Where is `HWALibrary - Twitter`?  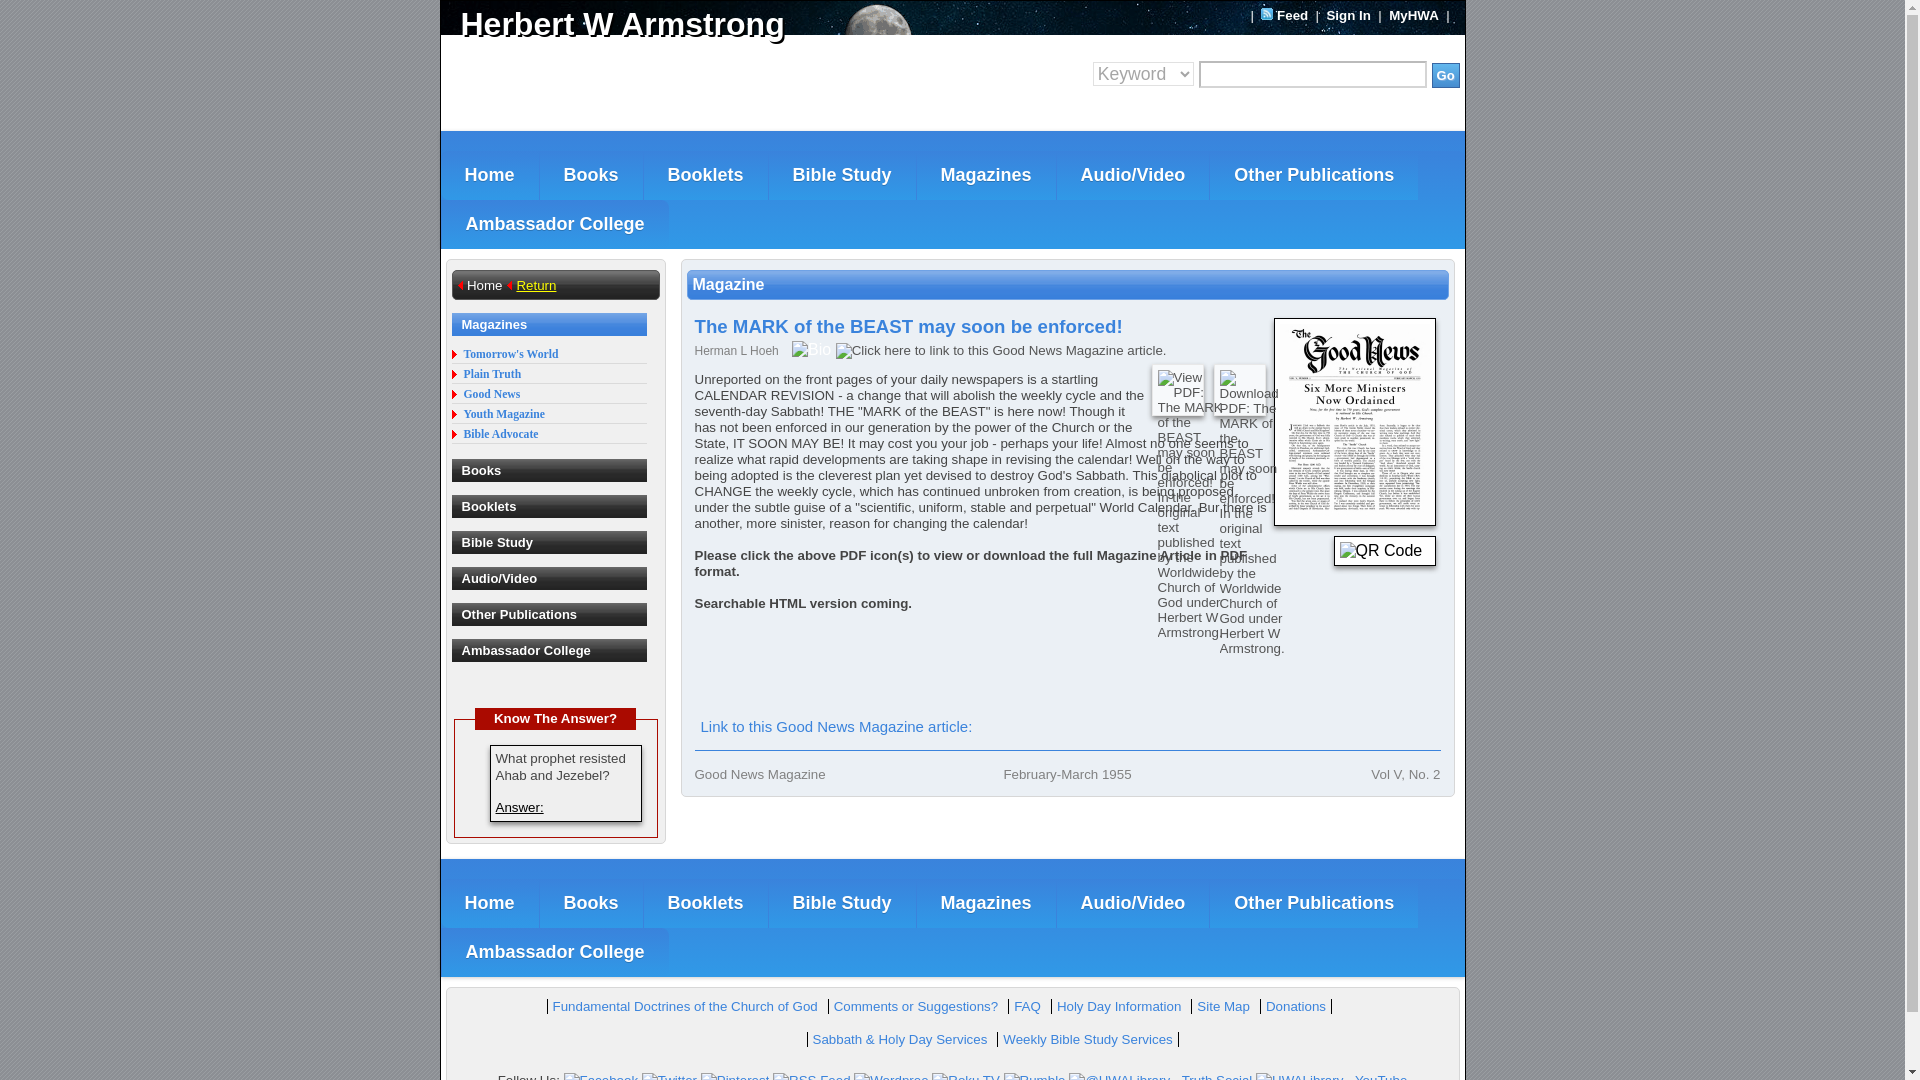 HWALibrary - Twitter is located at coordinates (668, 1076).